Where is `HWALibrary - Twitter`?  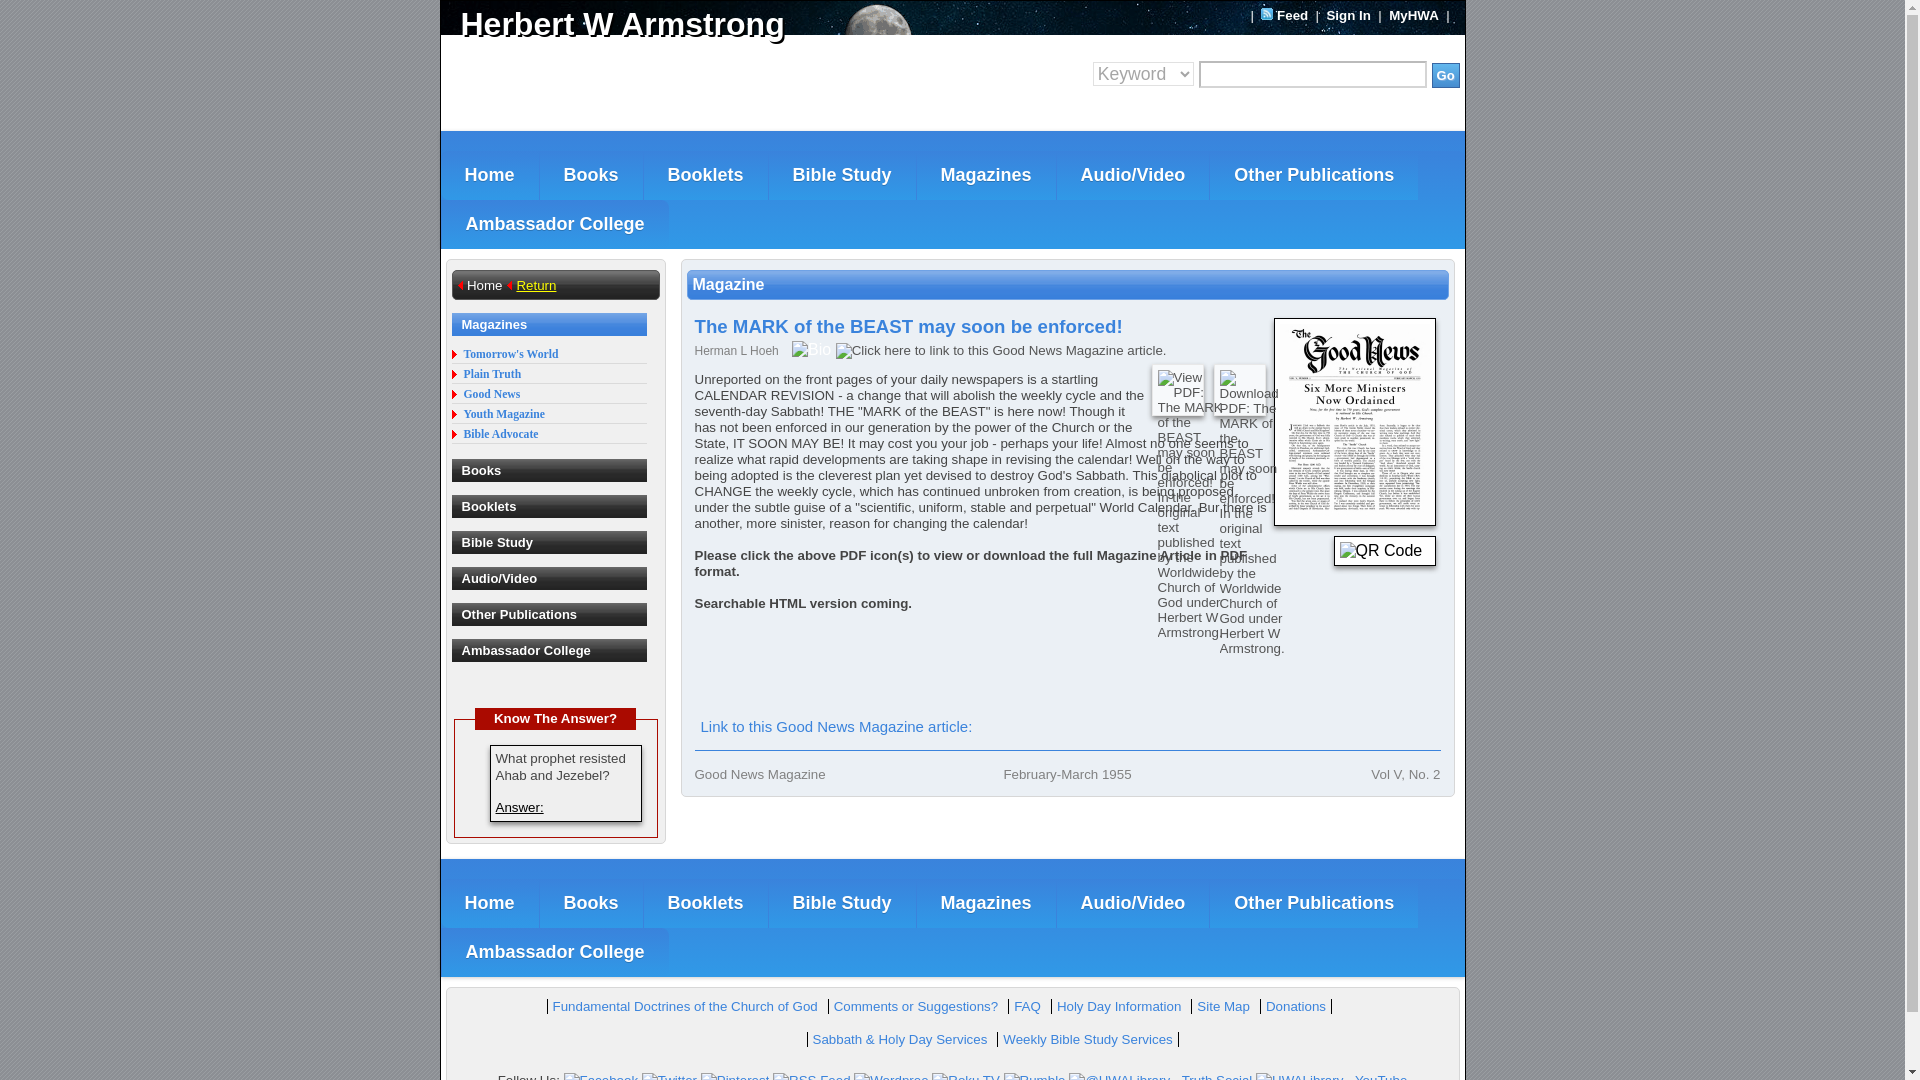 HWALibrary - Twitter is located at coordinates (668, 1076).